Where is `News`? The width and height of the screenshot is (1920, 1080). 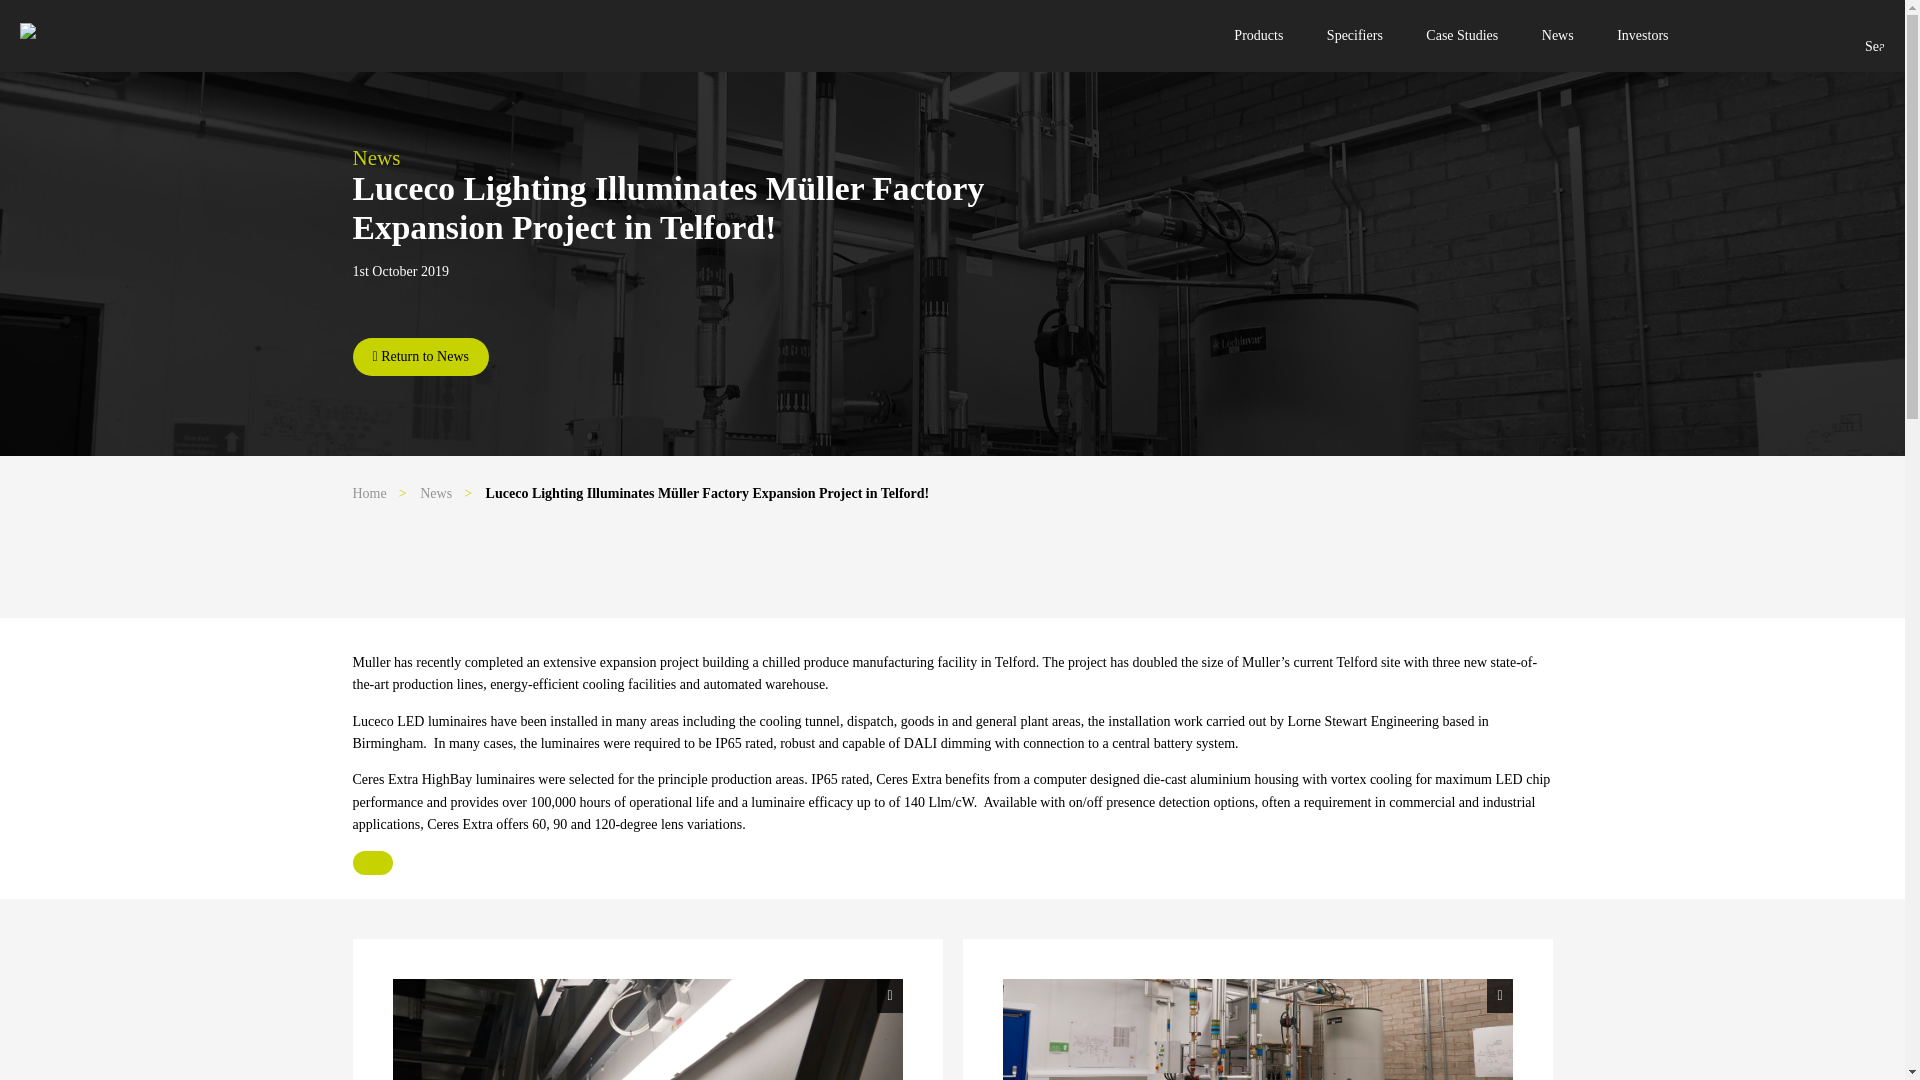
News is located at coordinates (436, 494).